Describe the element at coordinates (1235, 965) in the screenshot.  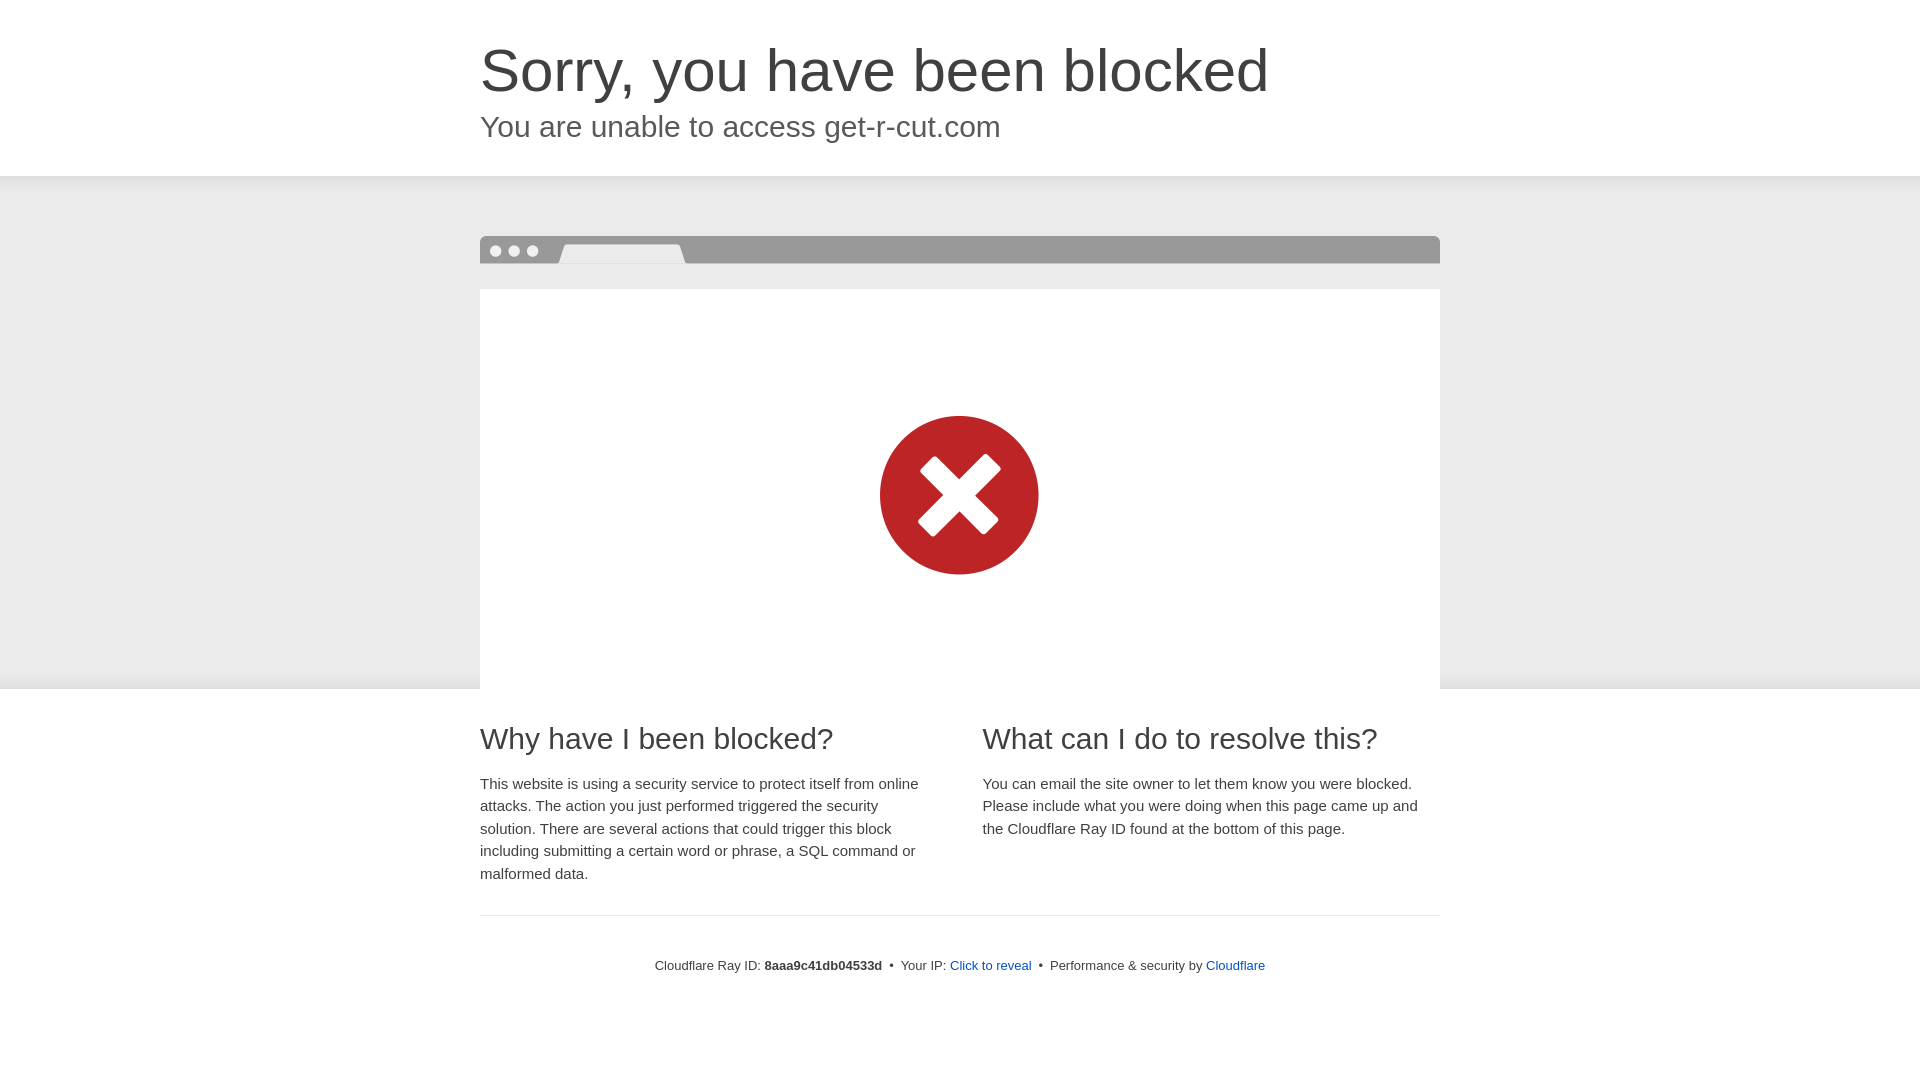
I see `Cloudflare` at that location.